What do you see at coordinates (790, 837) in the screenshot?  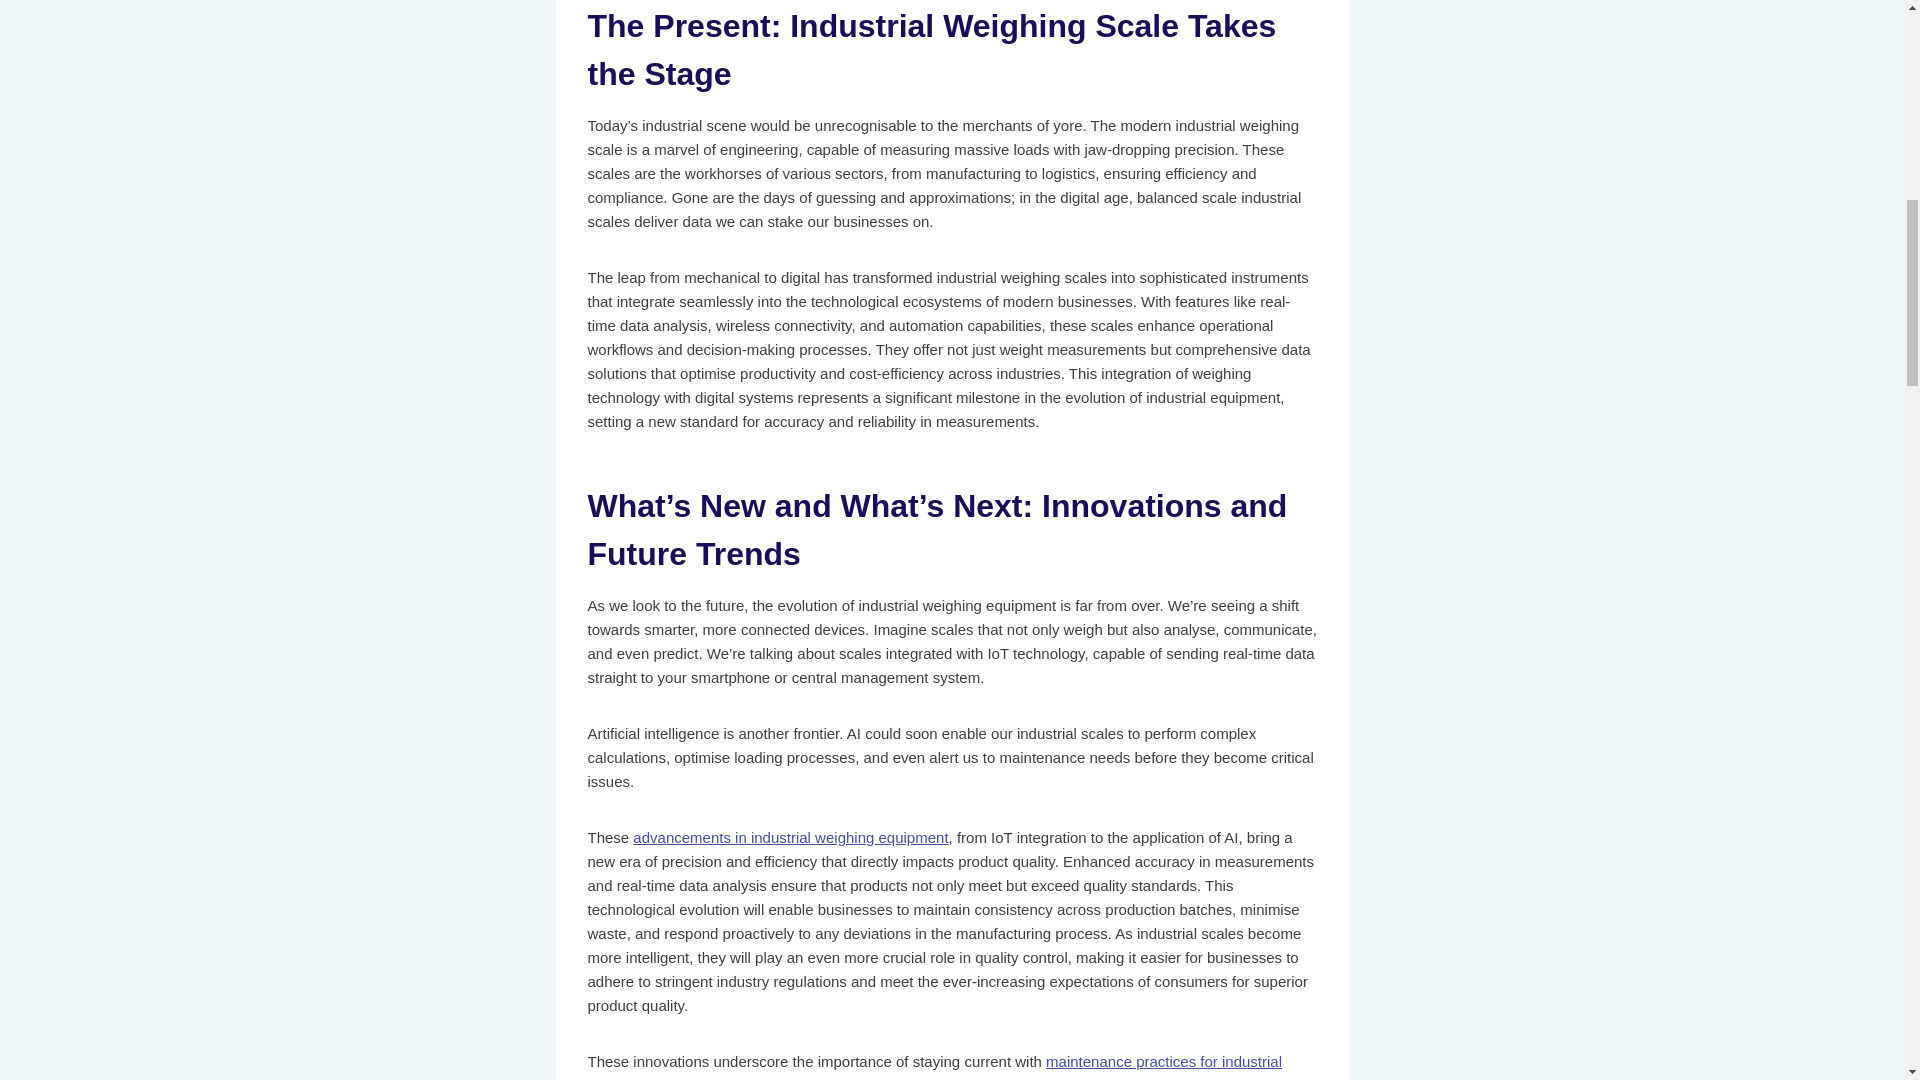 I see `advancements in industrial weighing equipment` at bounding box center [790, 837].